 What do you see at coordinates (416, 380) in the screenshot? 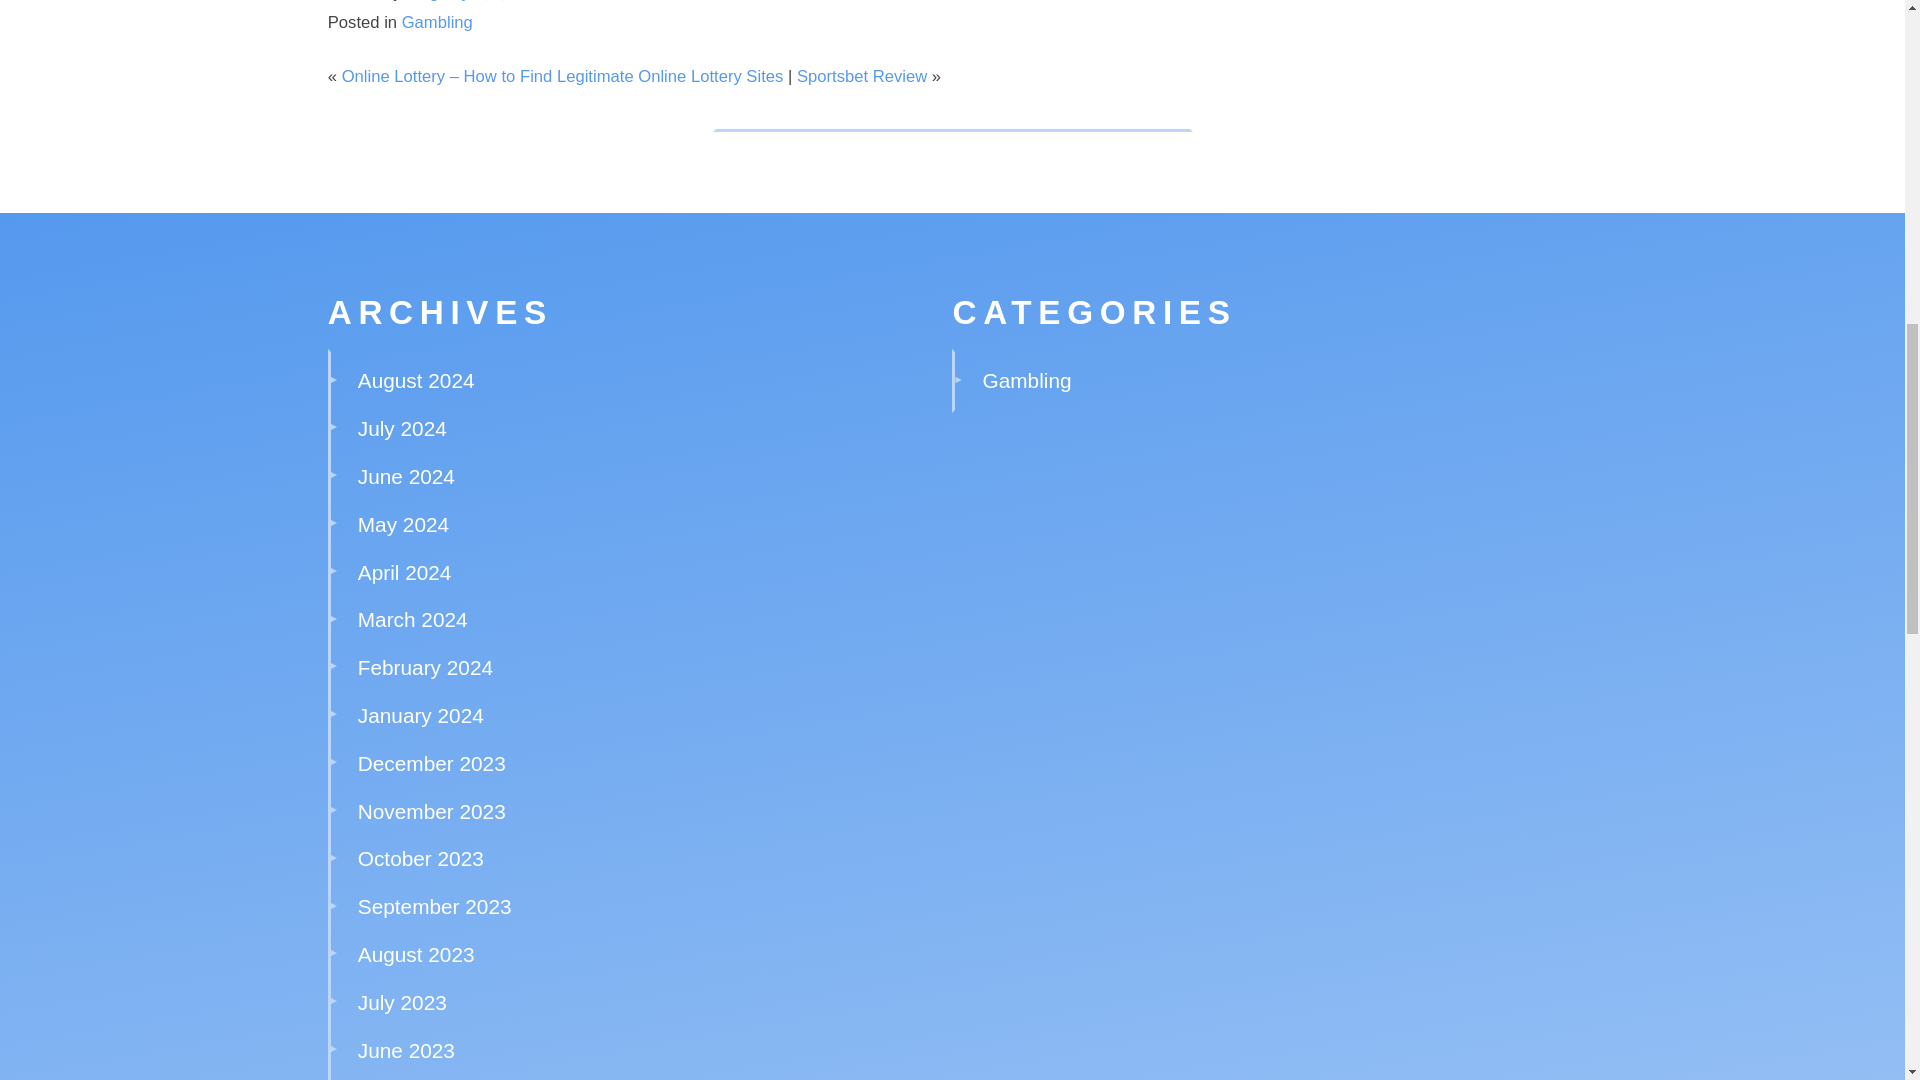
I see `August 2024` at bounding box center [416, 380].